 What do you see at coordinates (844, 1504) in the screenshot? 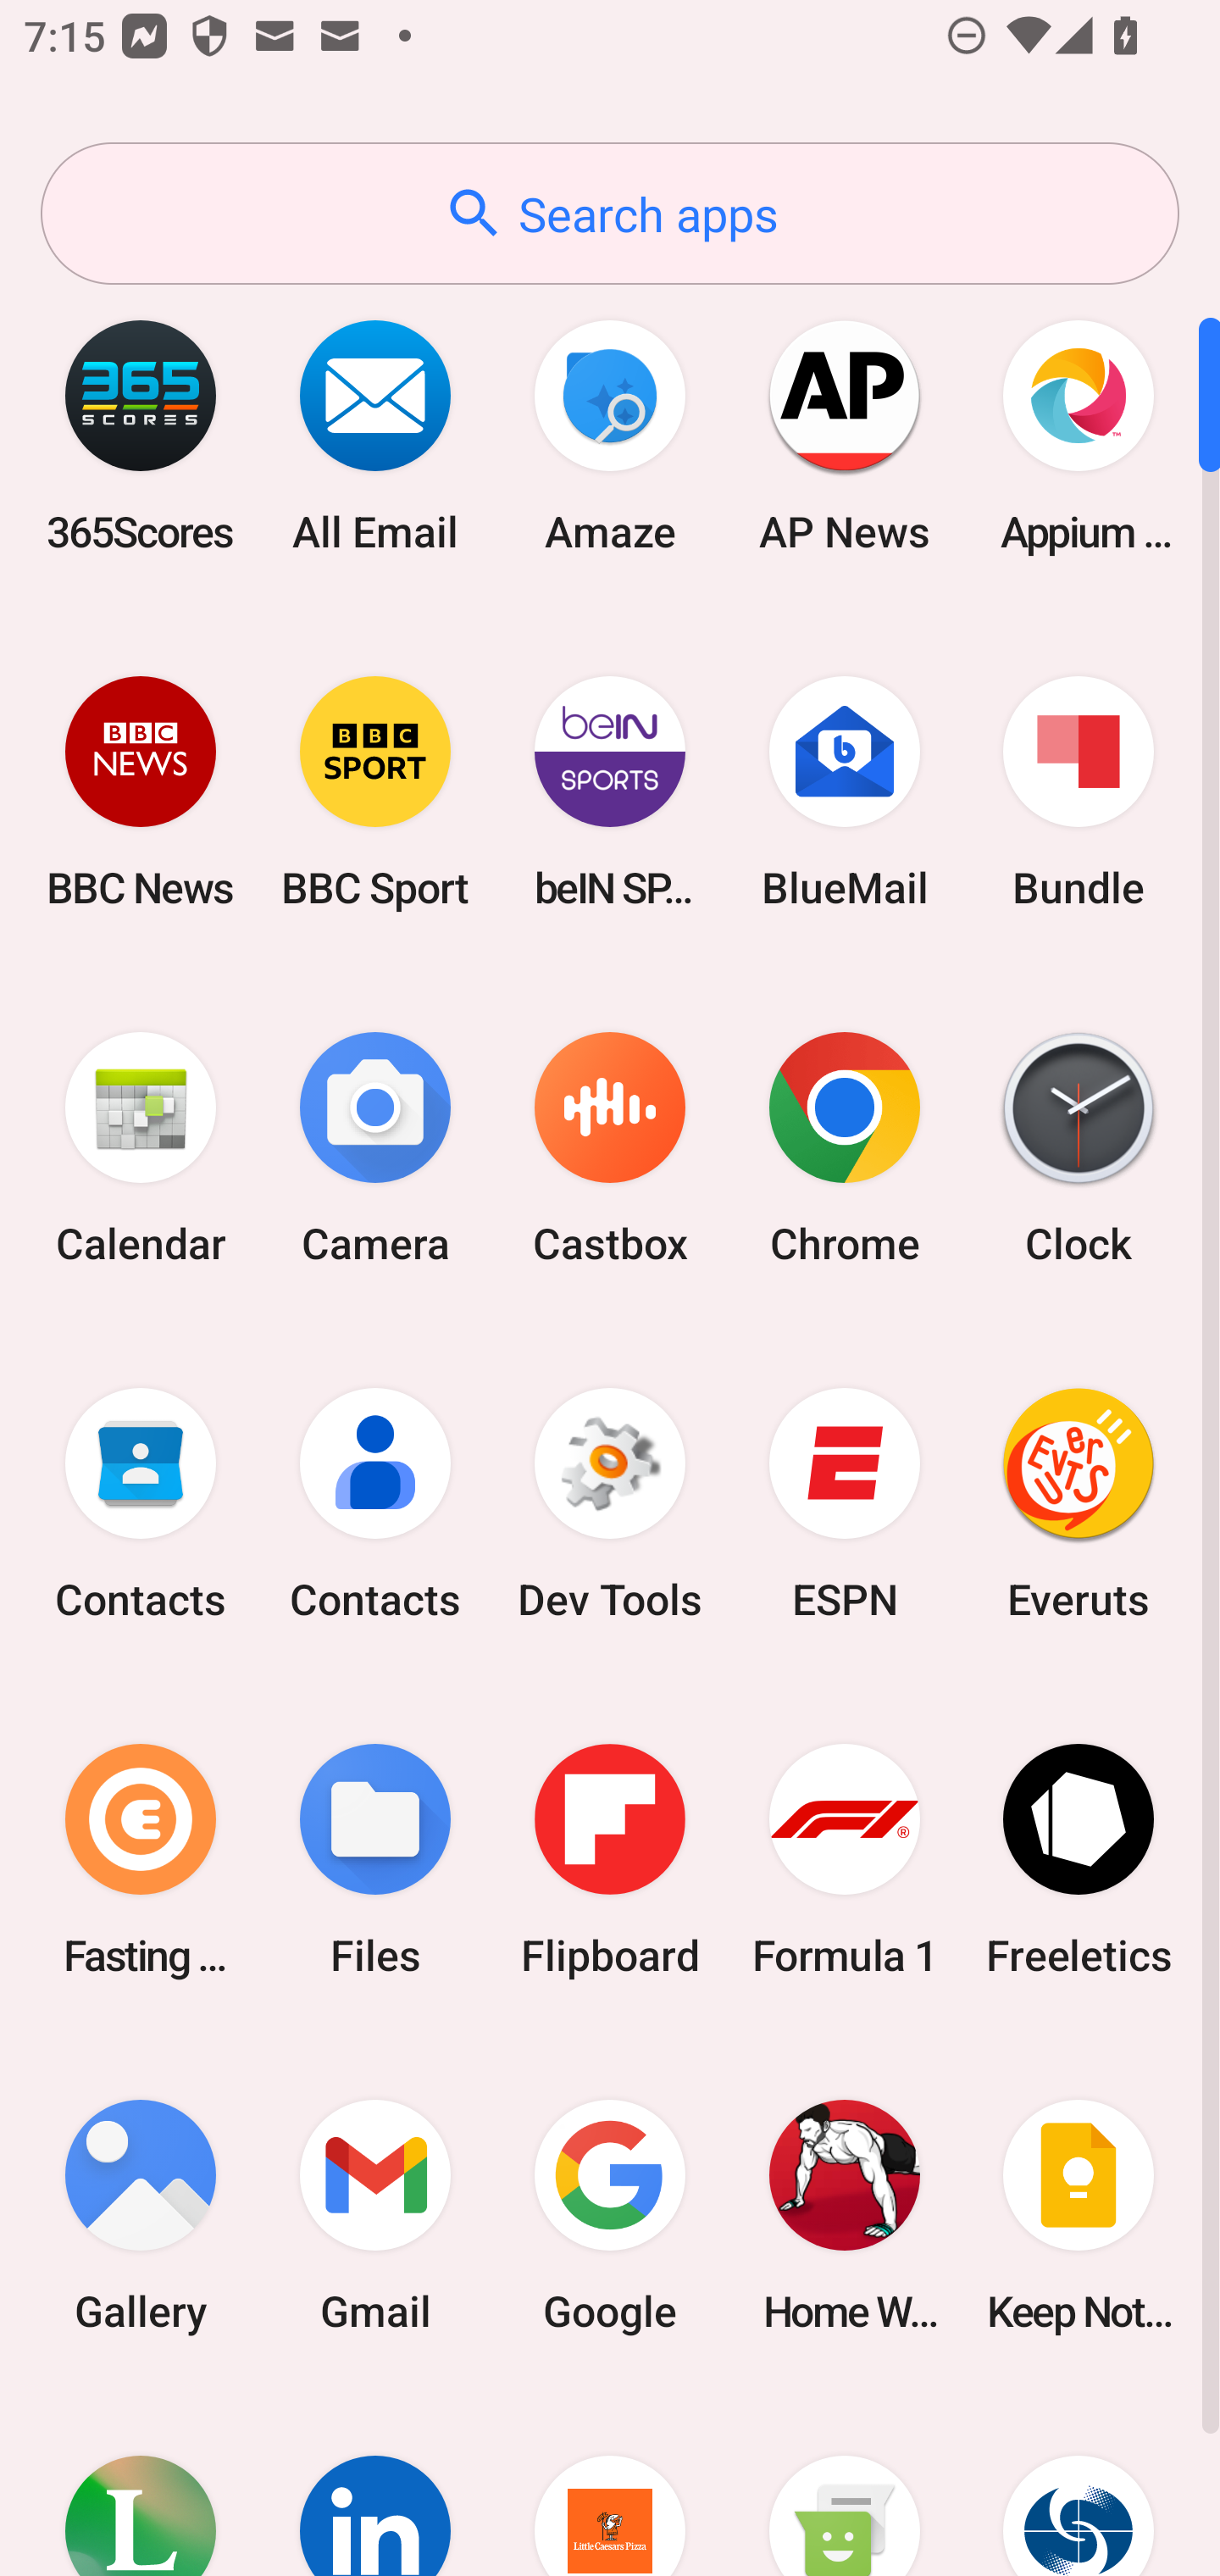
I see `ESPN` at bounding box center [844, 1504].